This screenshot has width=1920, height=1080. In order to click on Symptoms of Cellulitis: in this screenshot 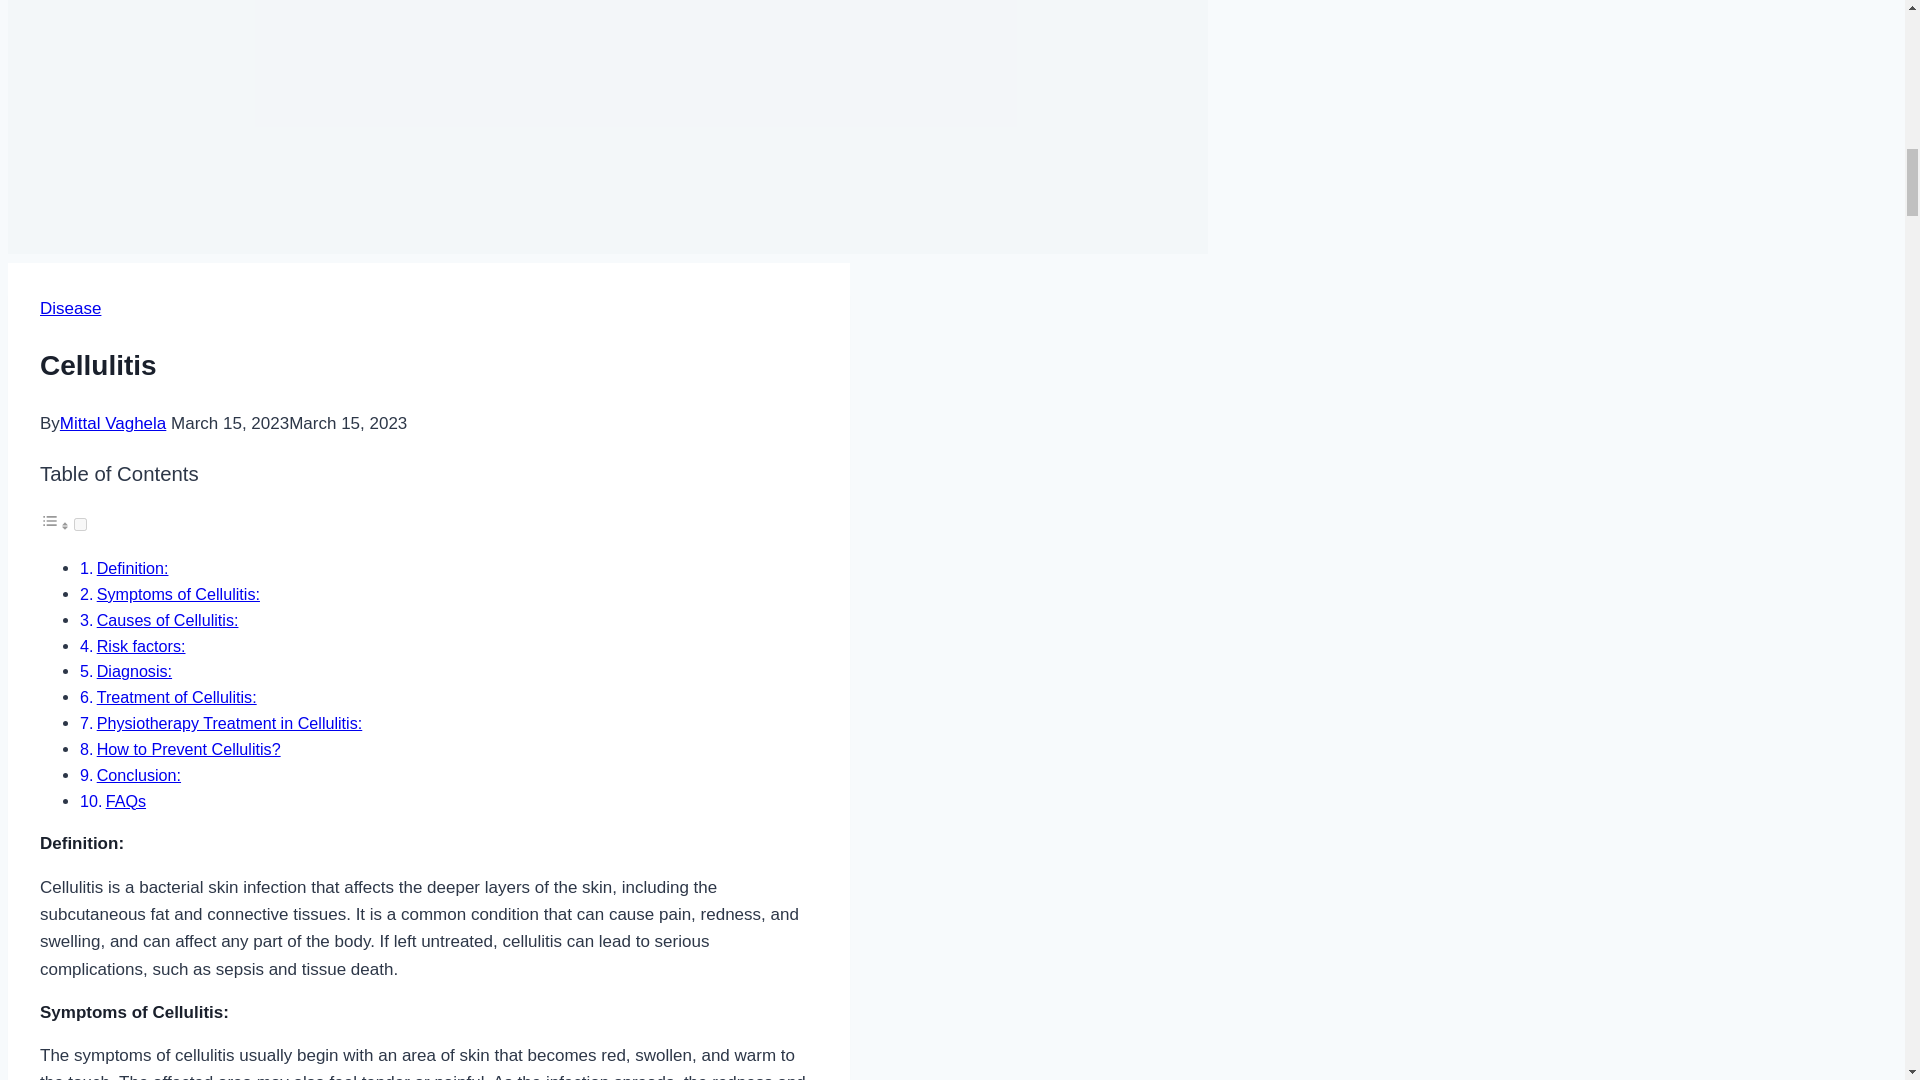, I will do `click(178, 594)`.